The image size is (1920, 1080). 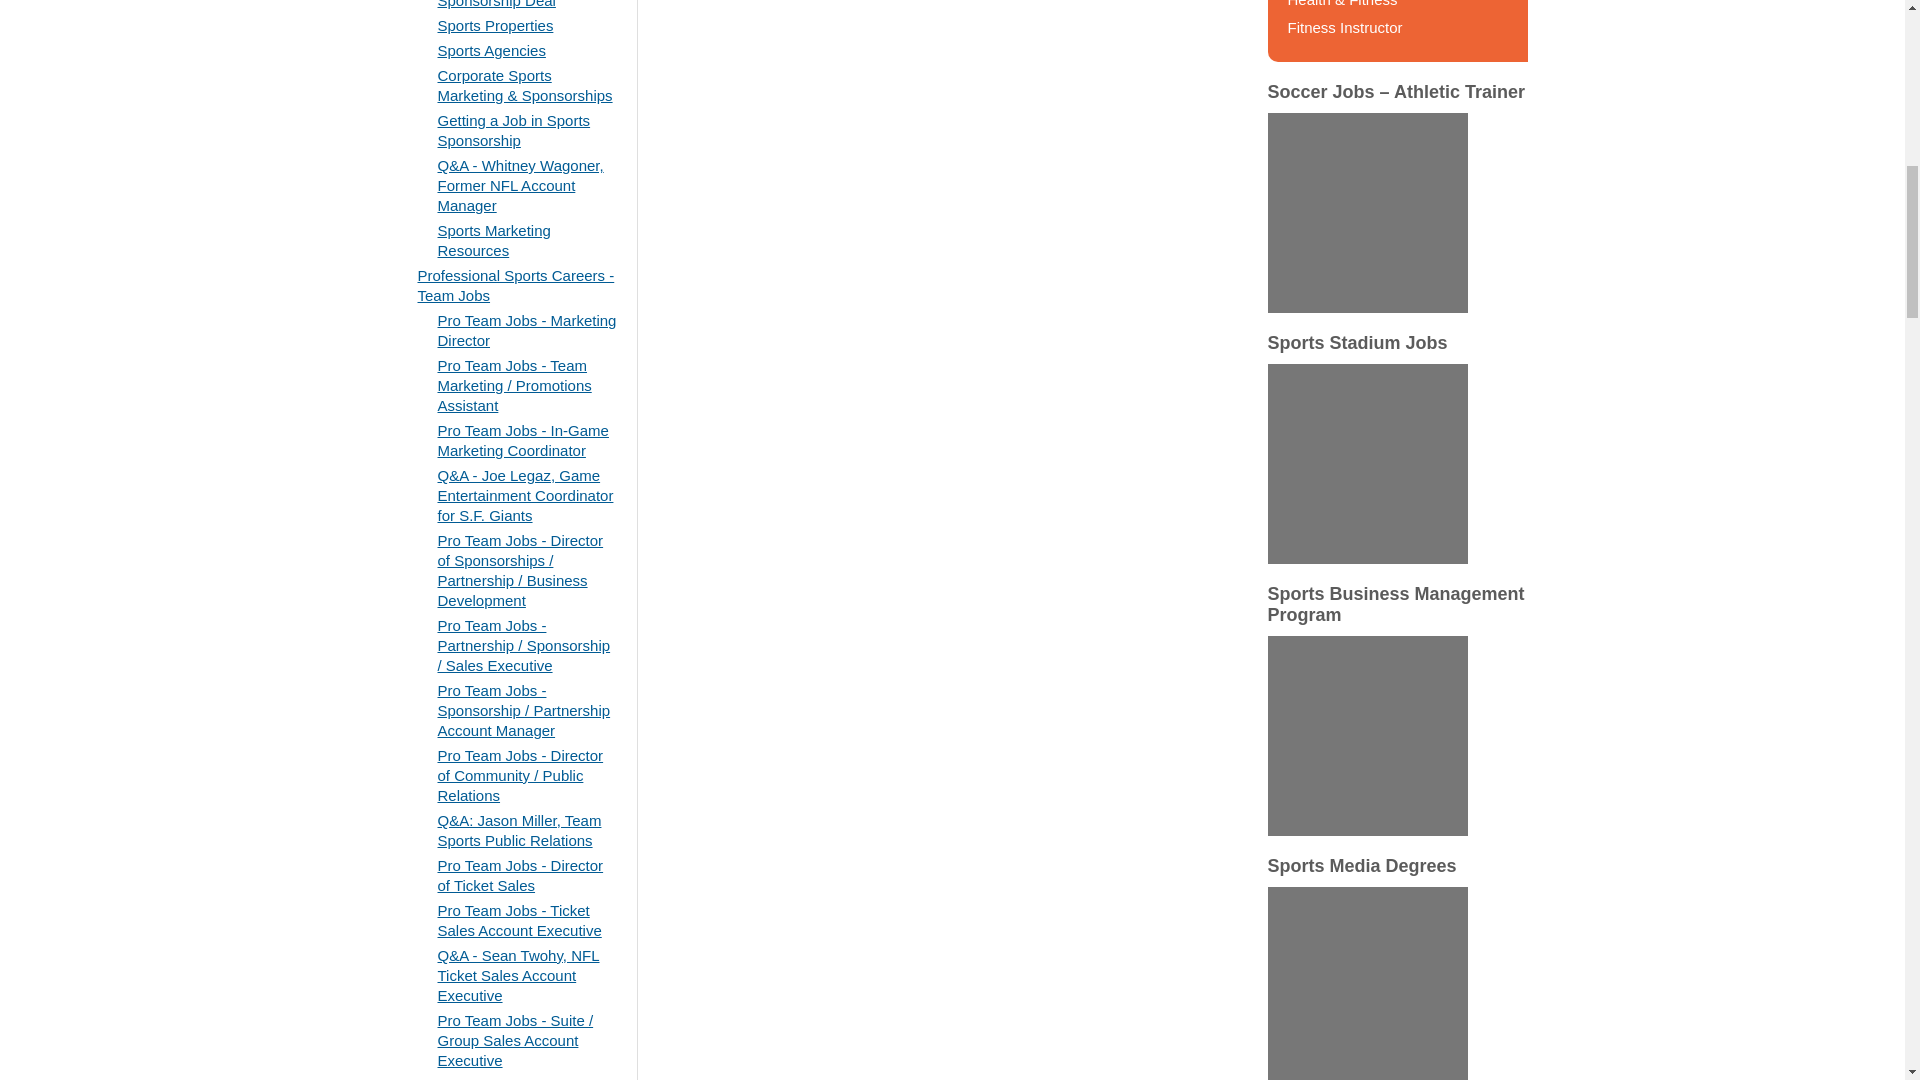 I want to click on Sports Marketing Resources, so click(x=494, y=240).